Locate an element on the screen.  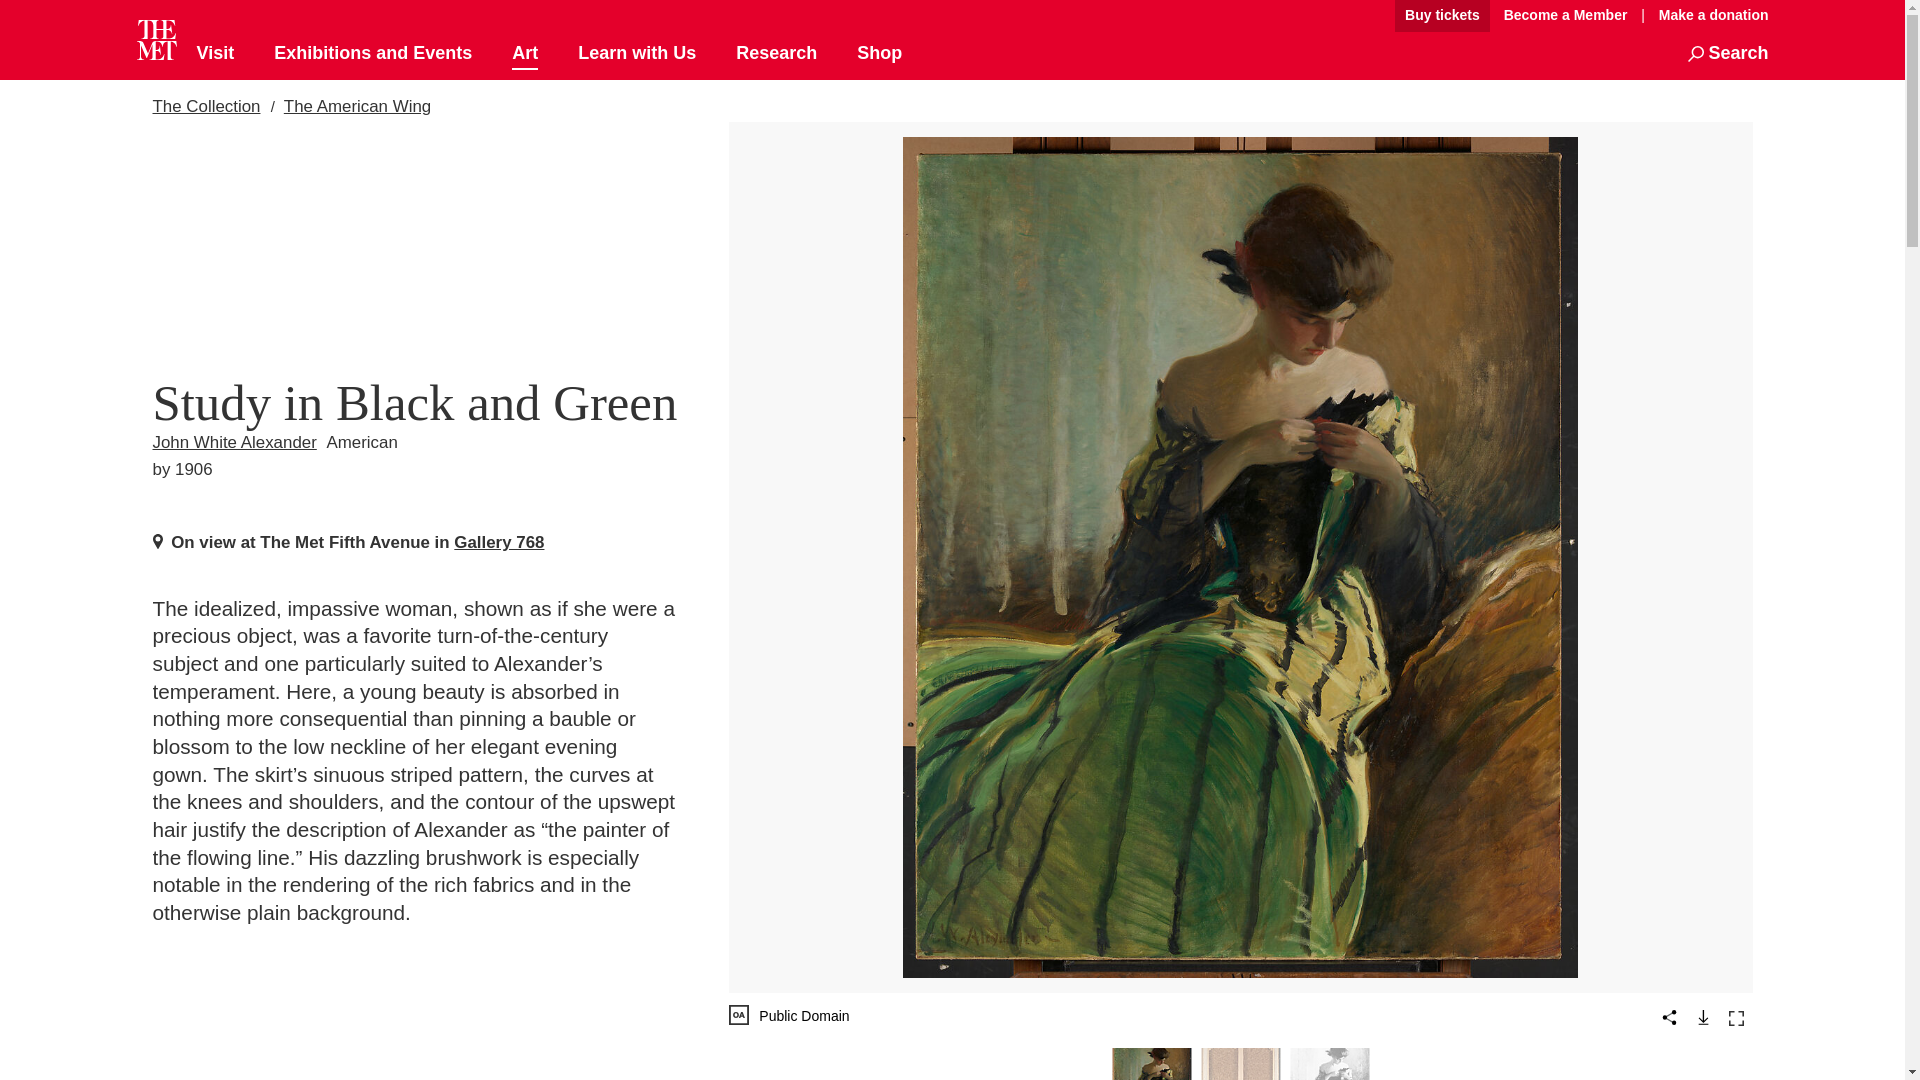
Download is located at coordinates (1702, 1016).